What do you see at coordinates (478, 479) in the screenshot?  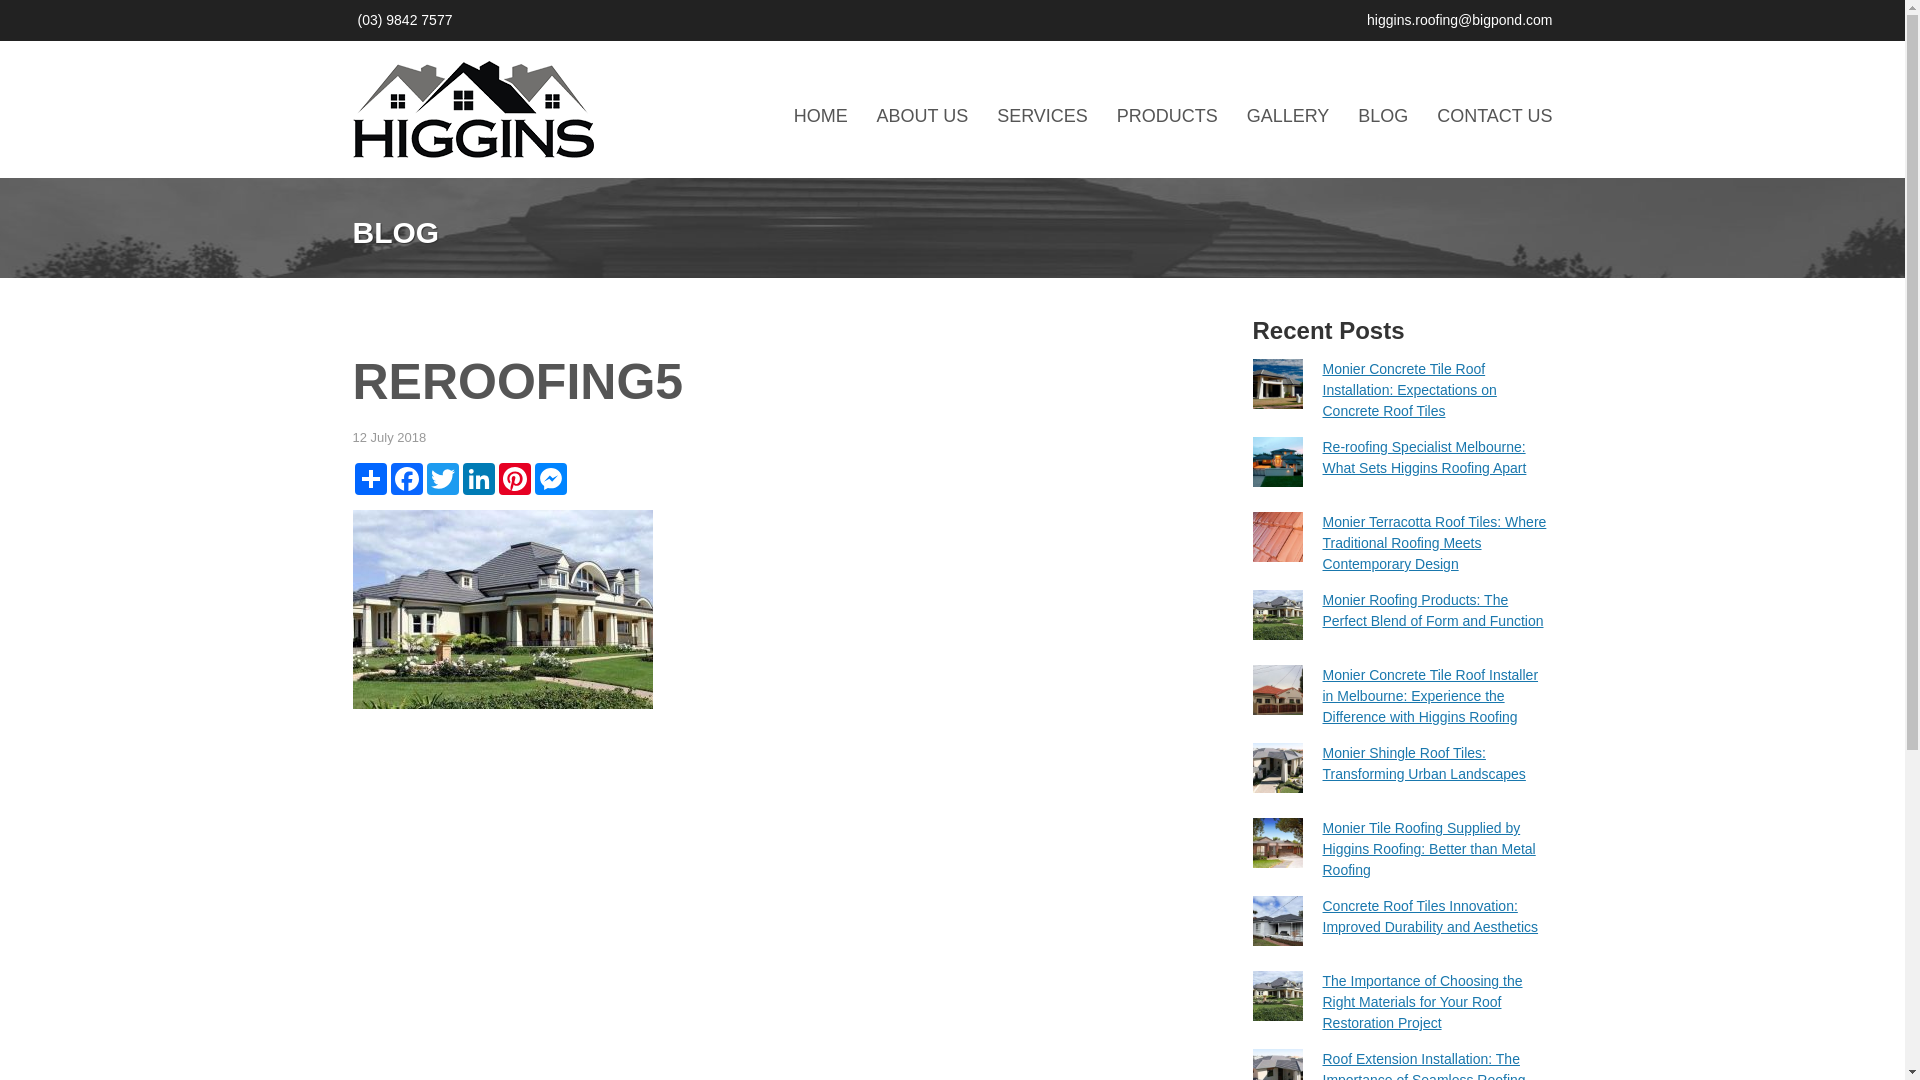 I see `LinkedIn` at bounding box center [478, 479].